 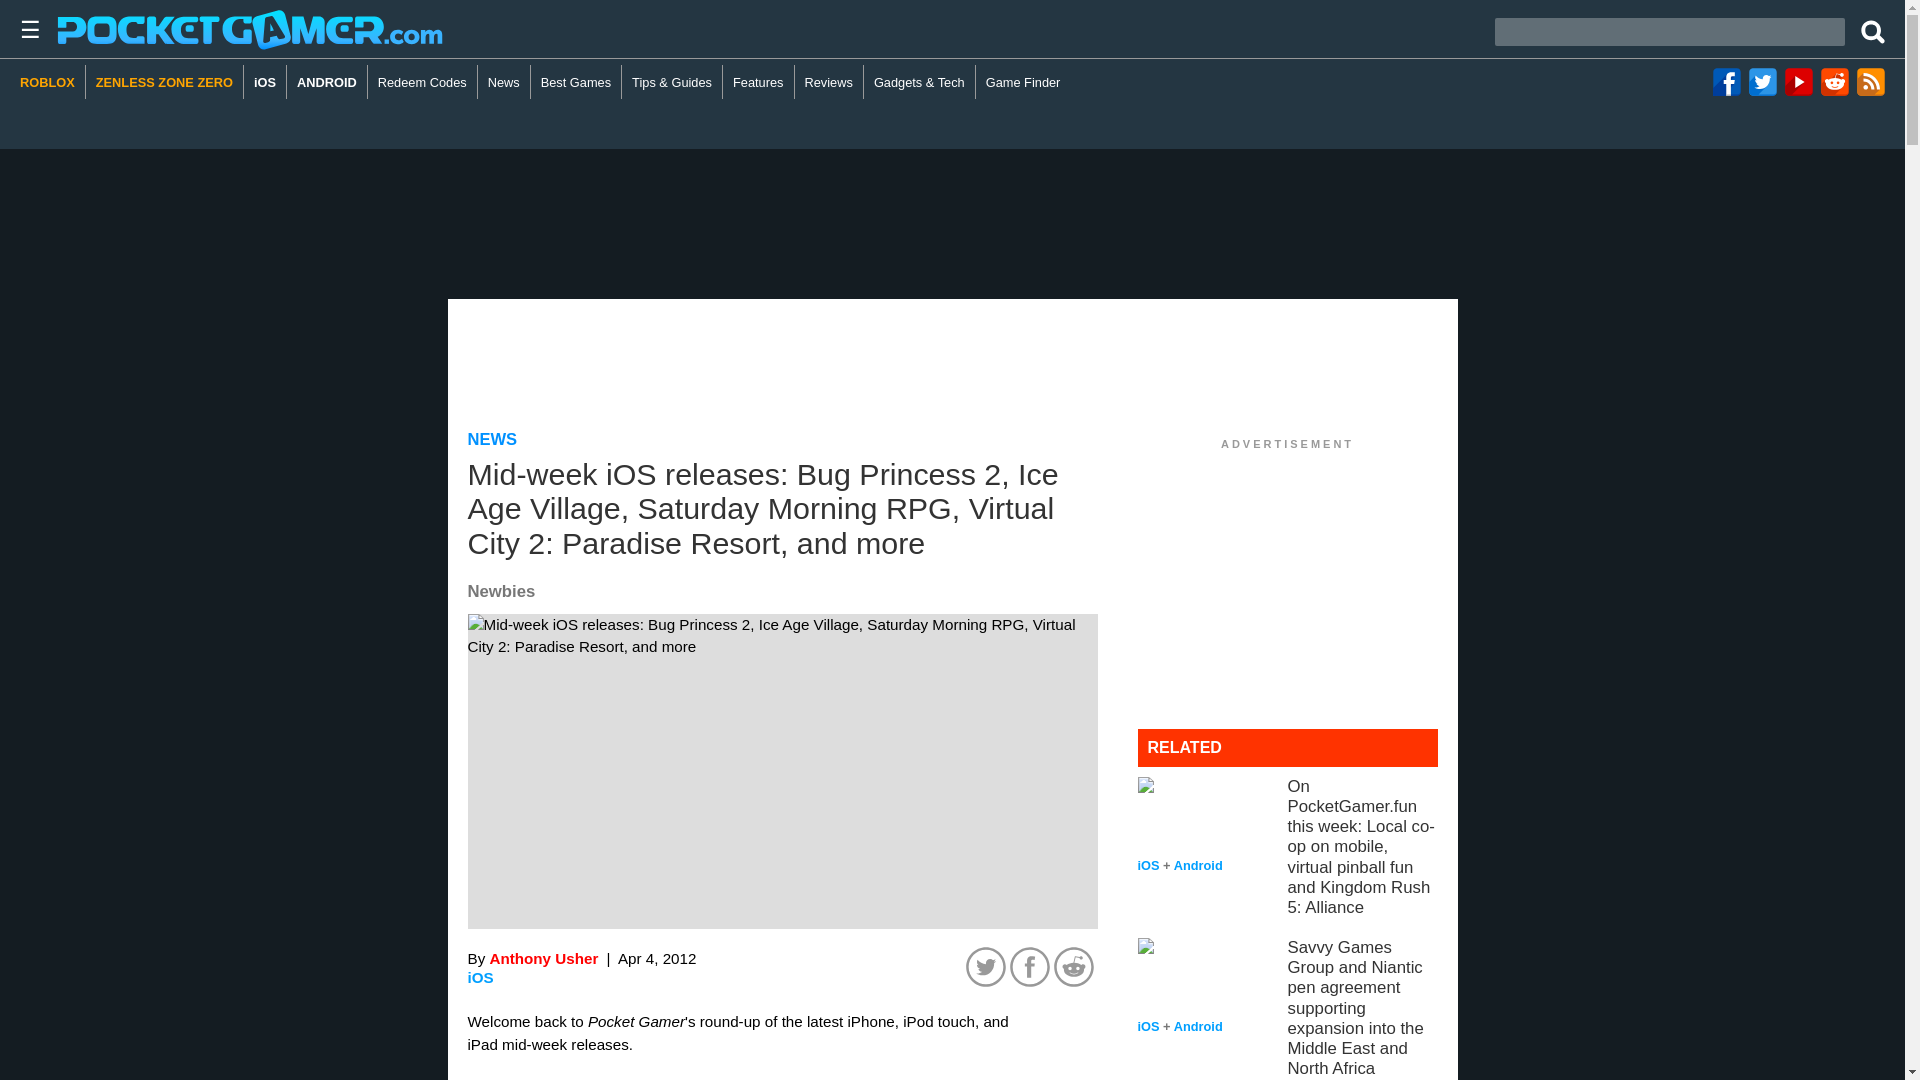 What do you see at coordinates (1023, 82) in the screenshot?
I see `Game Finder` at bounding box center [1023, 82].